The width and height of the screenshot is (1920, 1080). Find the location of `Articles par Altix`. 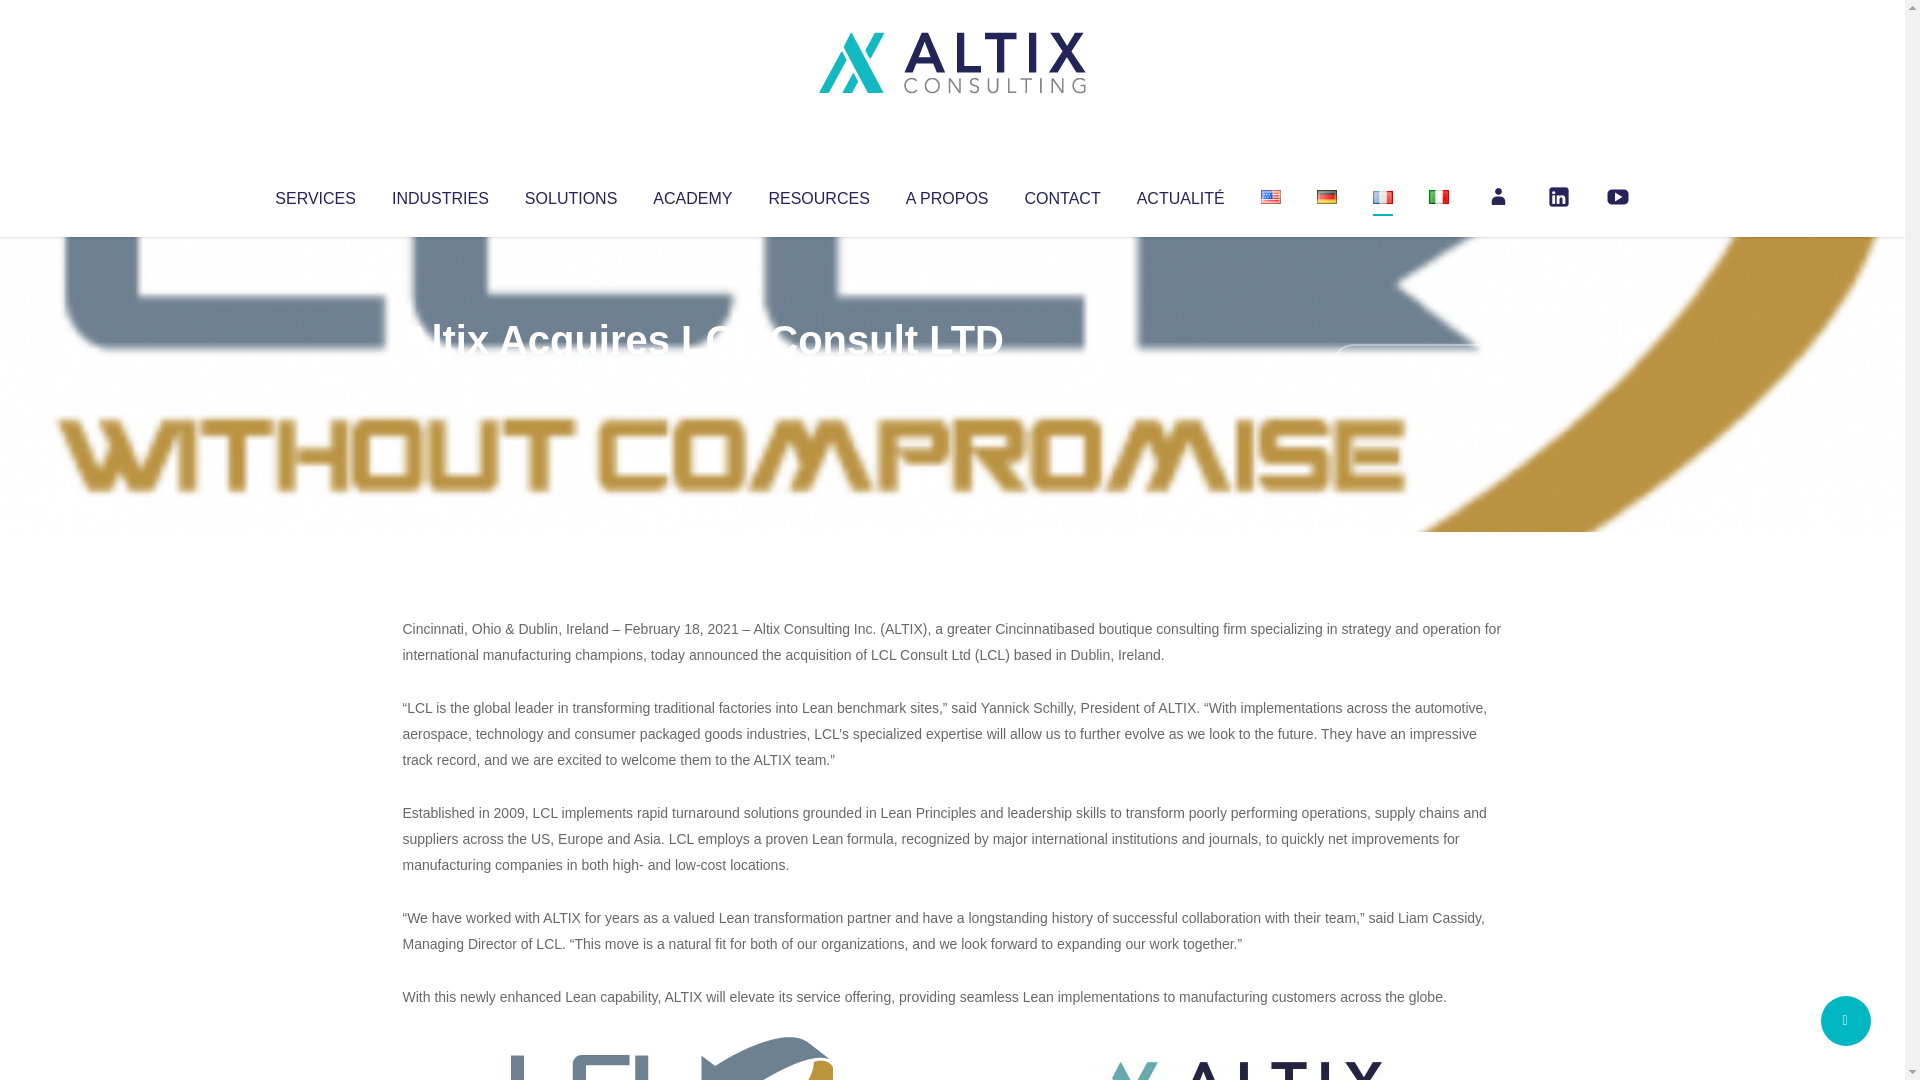

Articles par Altix is located at coordinates (440, 380).